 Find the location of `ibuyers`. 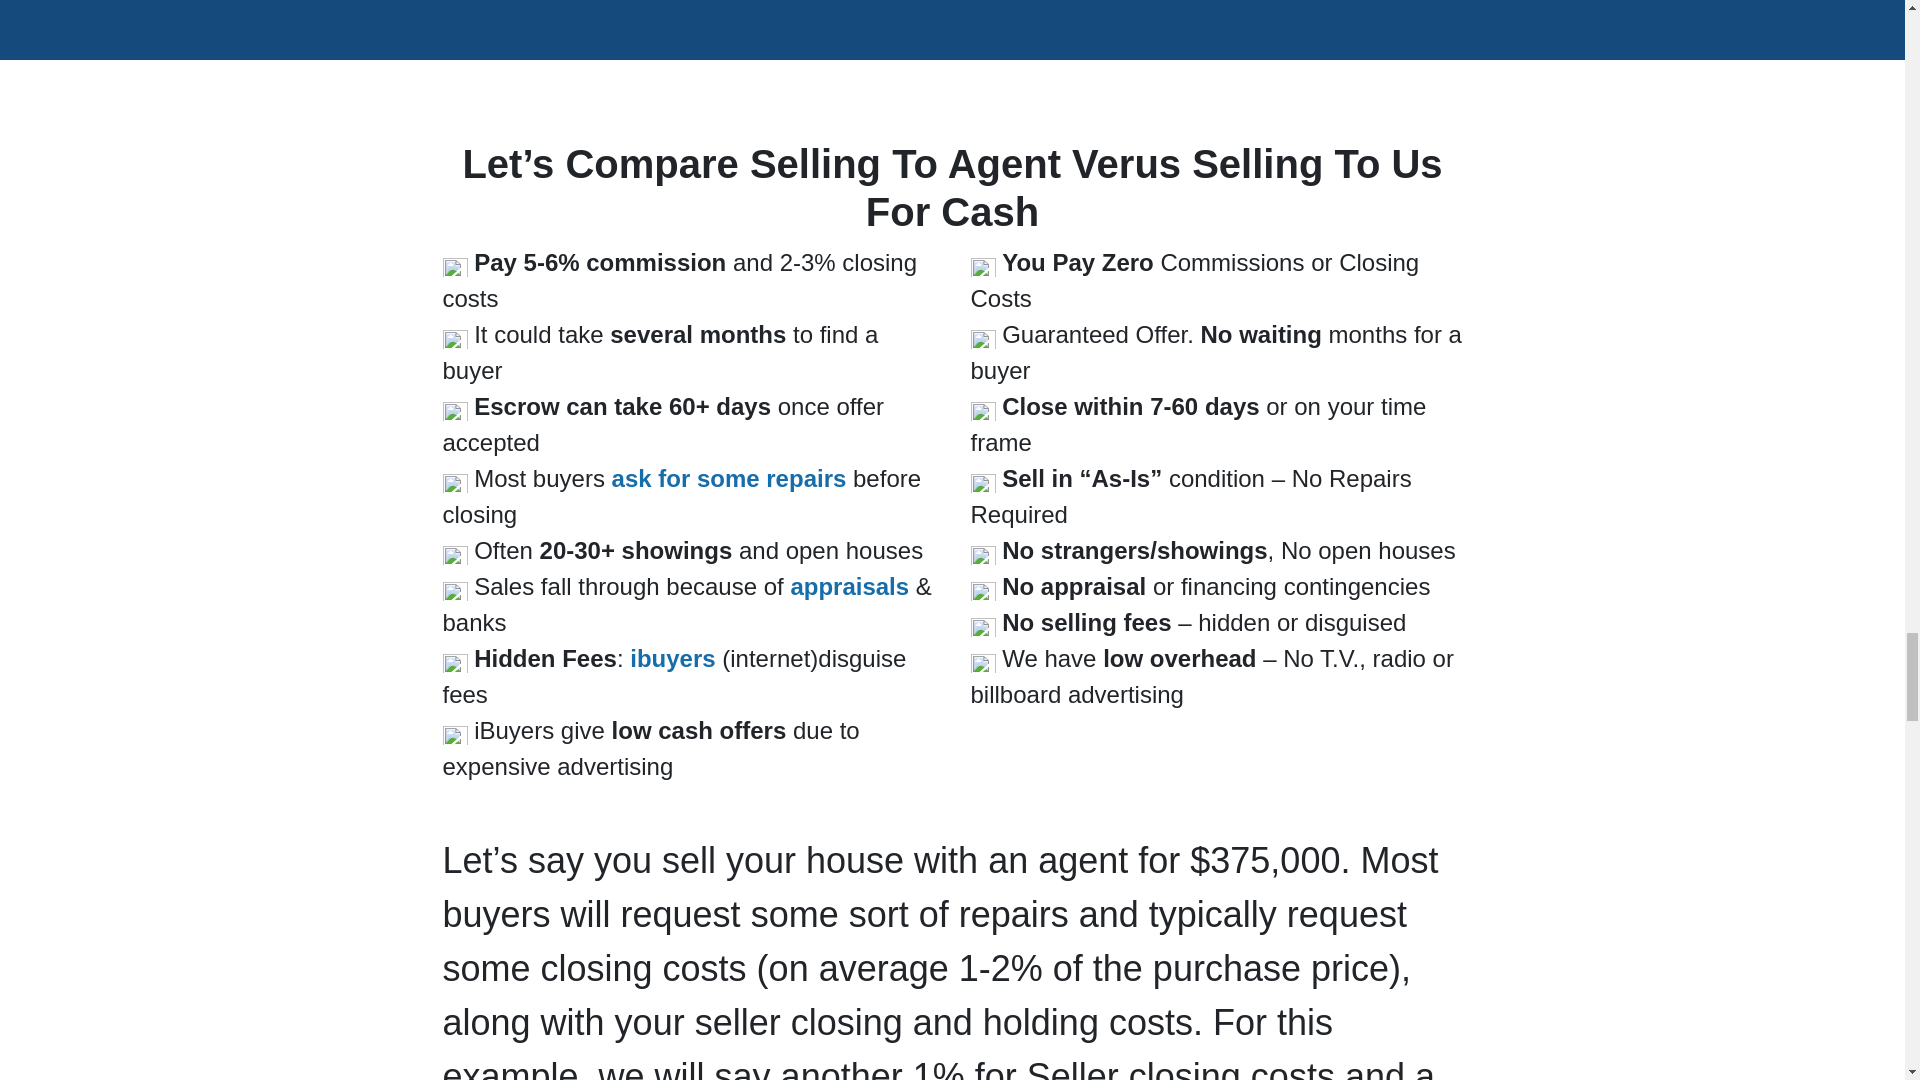

ibuyers is located at coordinates (672, 658).